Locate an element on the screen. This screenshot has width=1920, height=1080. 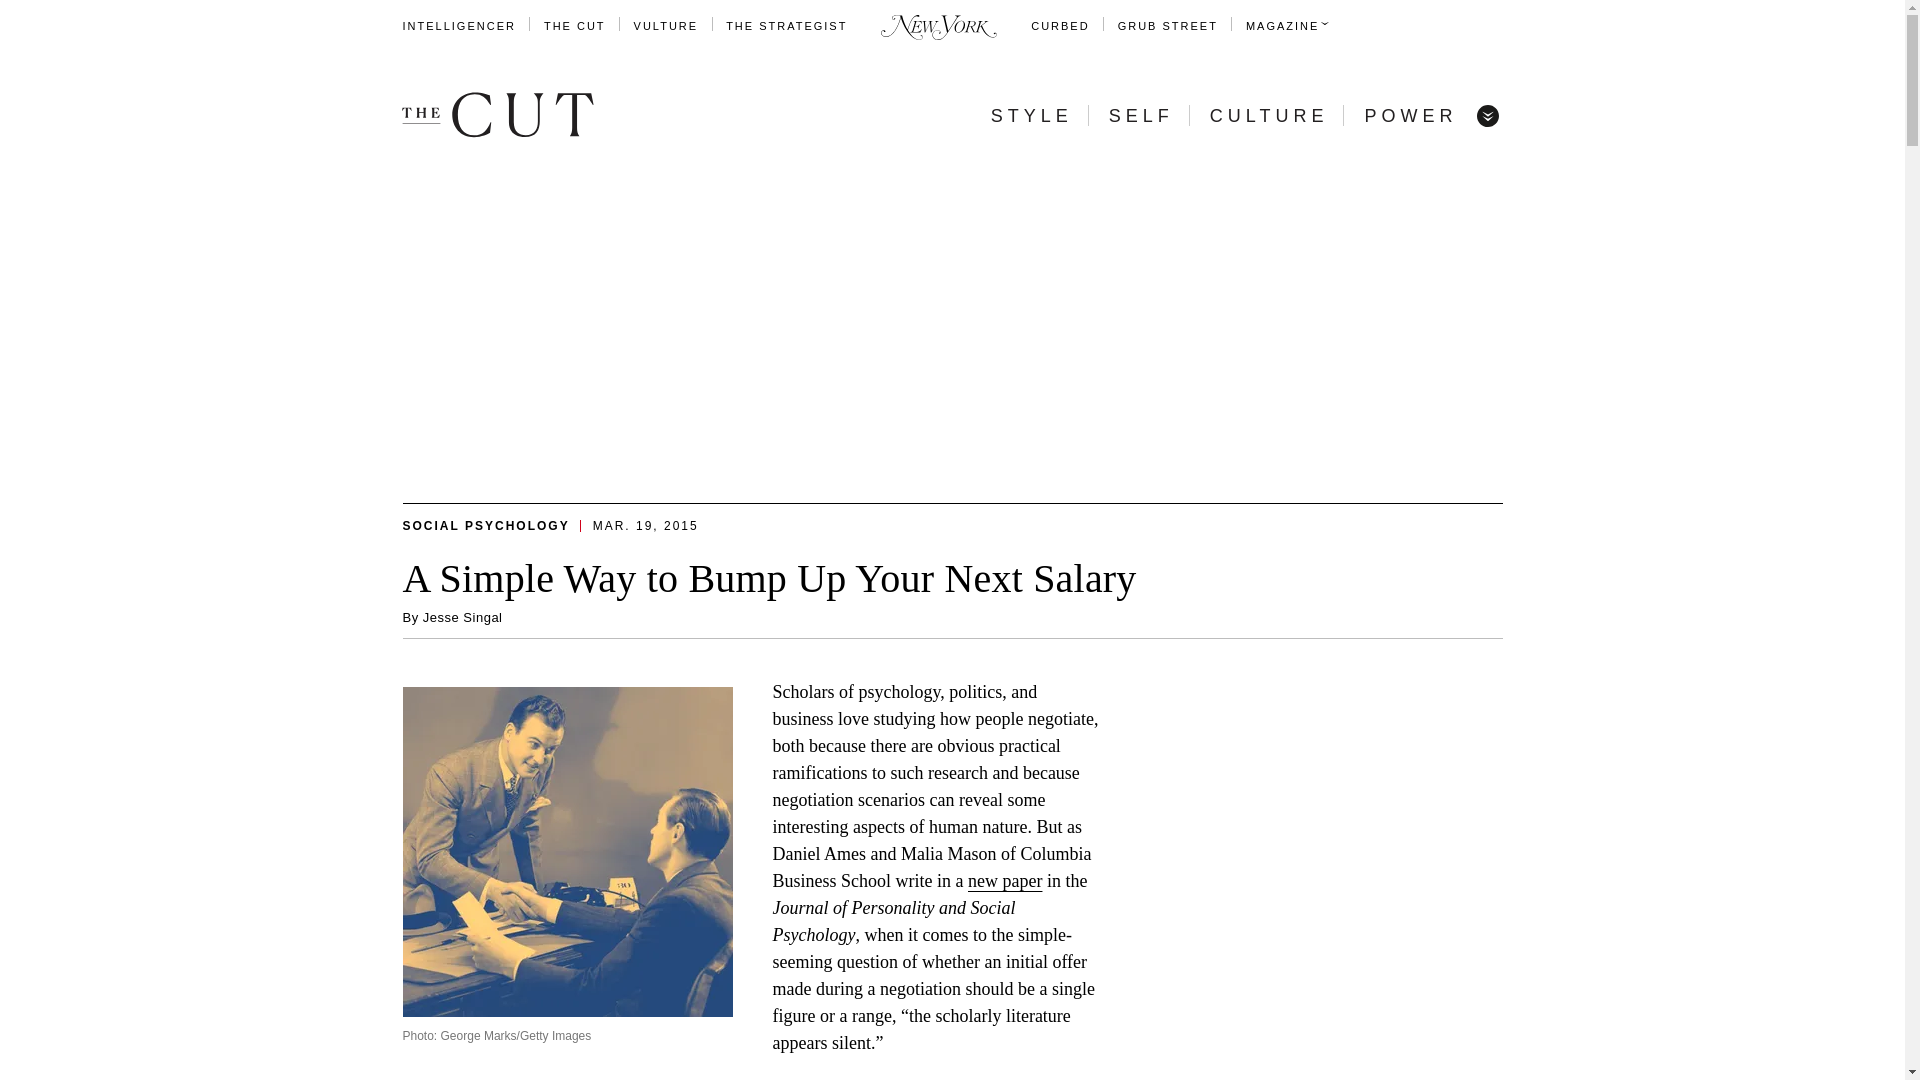
POWER is located at coordinates (1410, 116).